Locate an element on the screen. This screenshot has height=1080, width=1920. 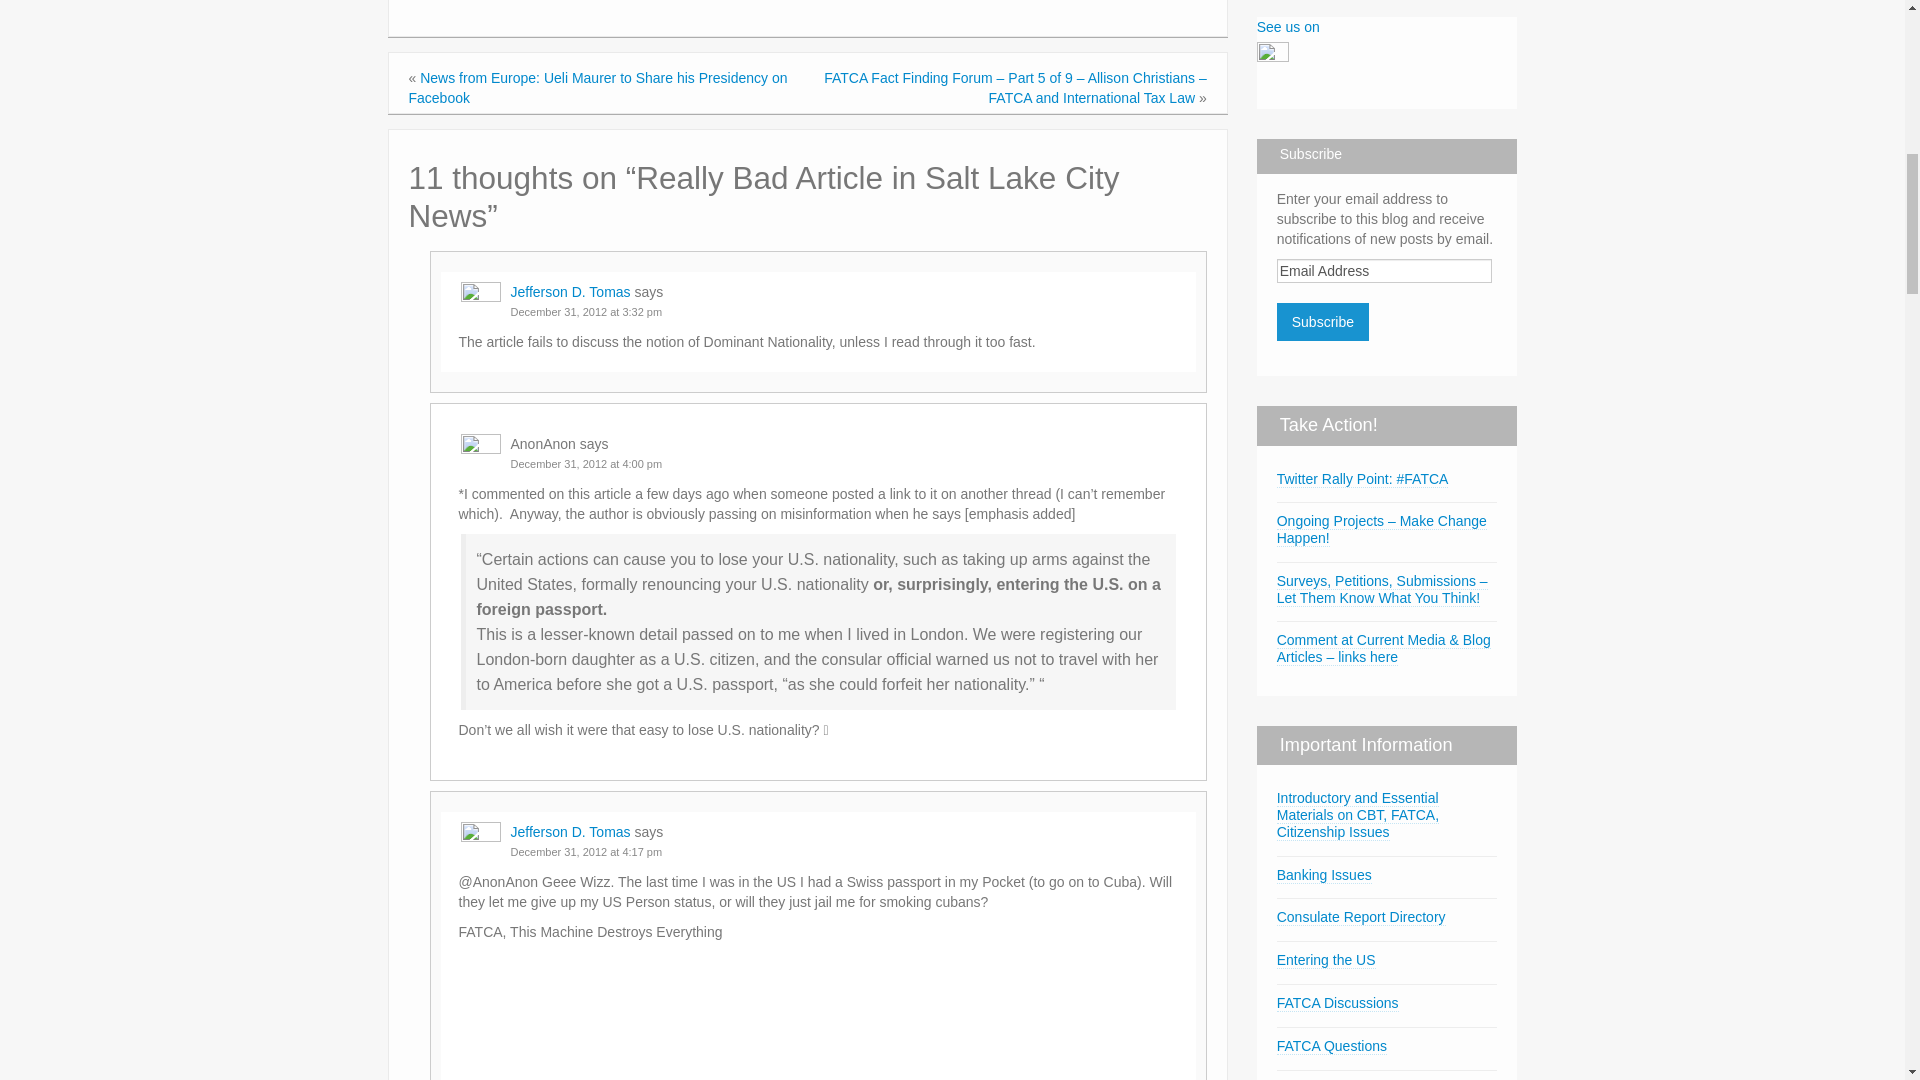
December 31, 2012 at 4:17 pm is located at coordinates (586, 851).